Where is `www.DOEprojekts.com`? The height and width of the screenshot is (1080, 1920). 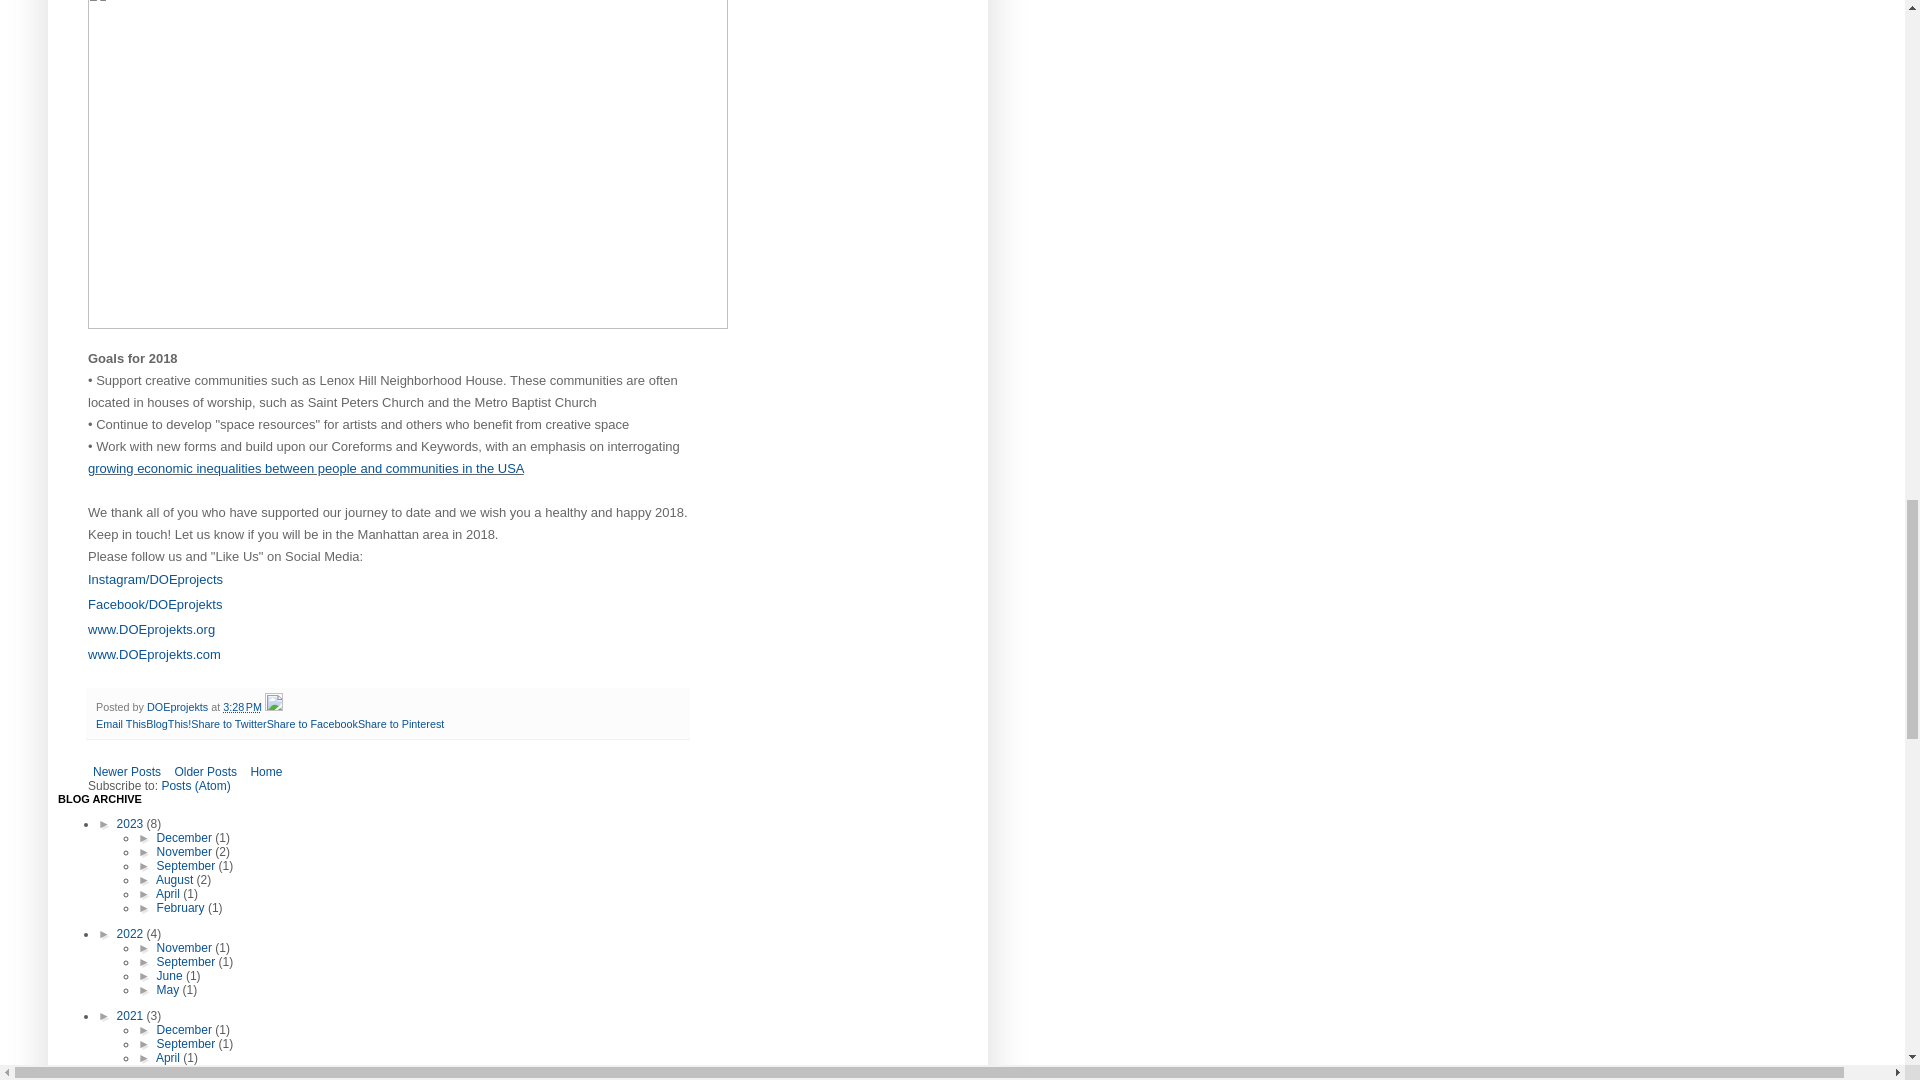 www.DOEprojekts.com is located at coordinates (154, 654).